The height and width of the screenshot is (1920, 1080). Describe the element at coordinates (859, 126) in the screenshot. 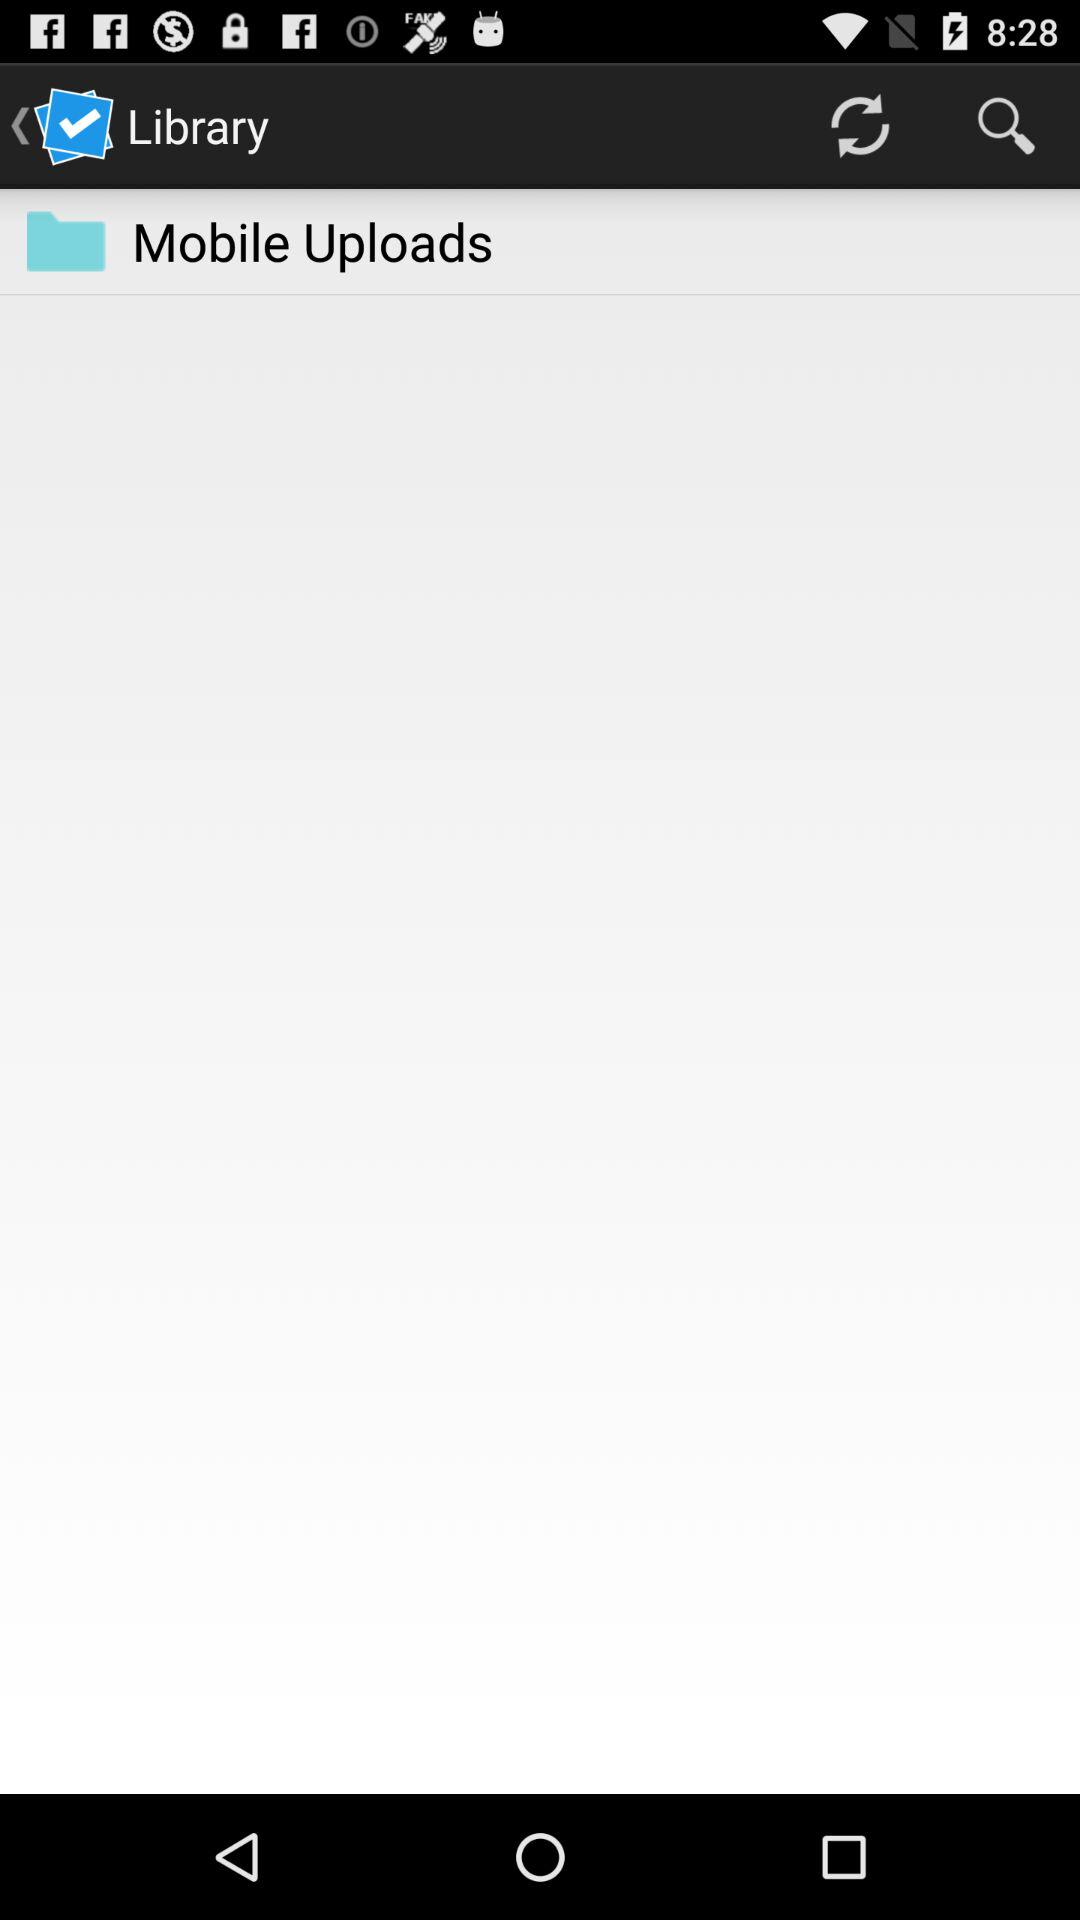

I see `open the item to the right of the mobile uploads` at that location.